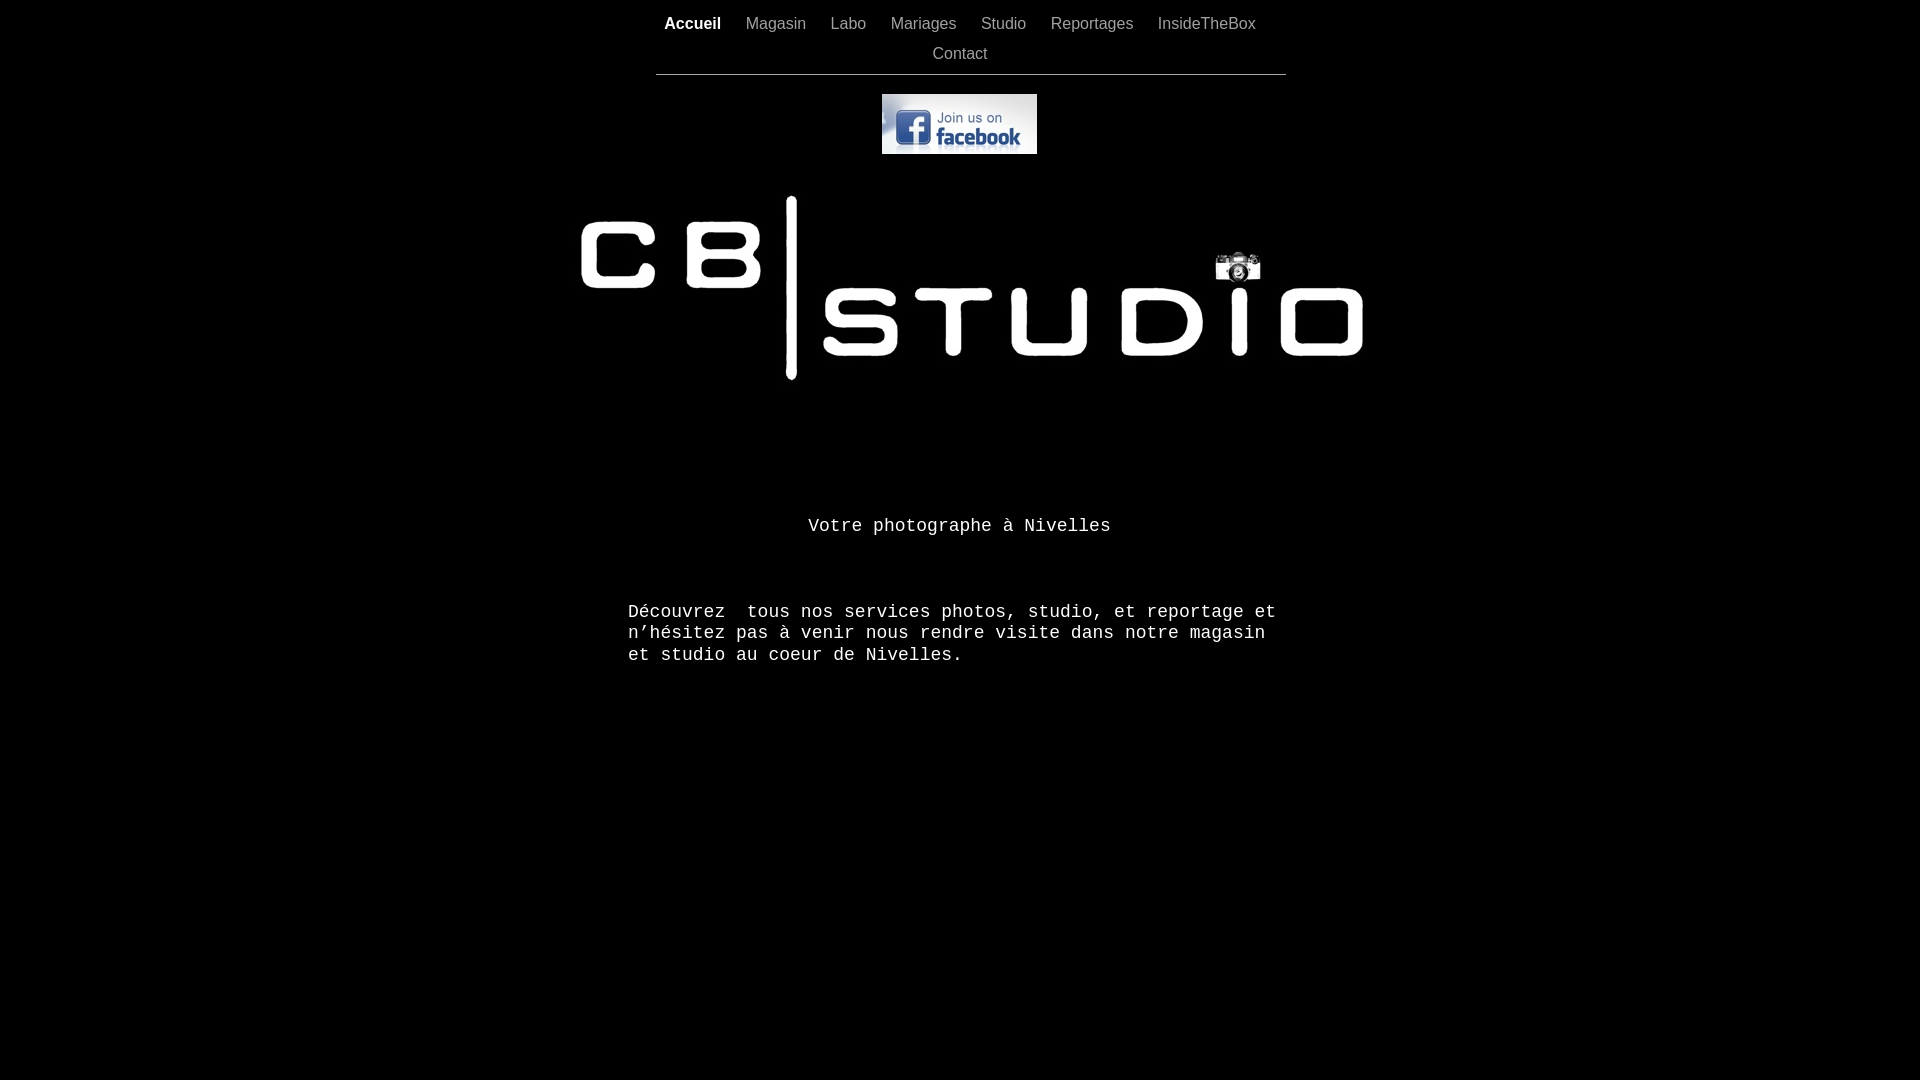 The height and width of the screenshot is (1080, 1920). Describe the element at coordinates (778, 24) in the screenshot. I see `Magasin` at that location.